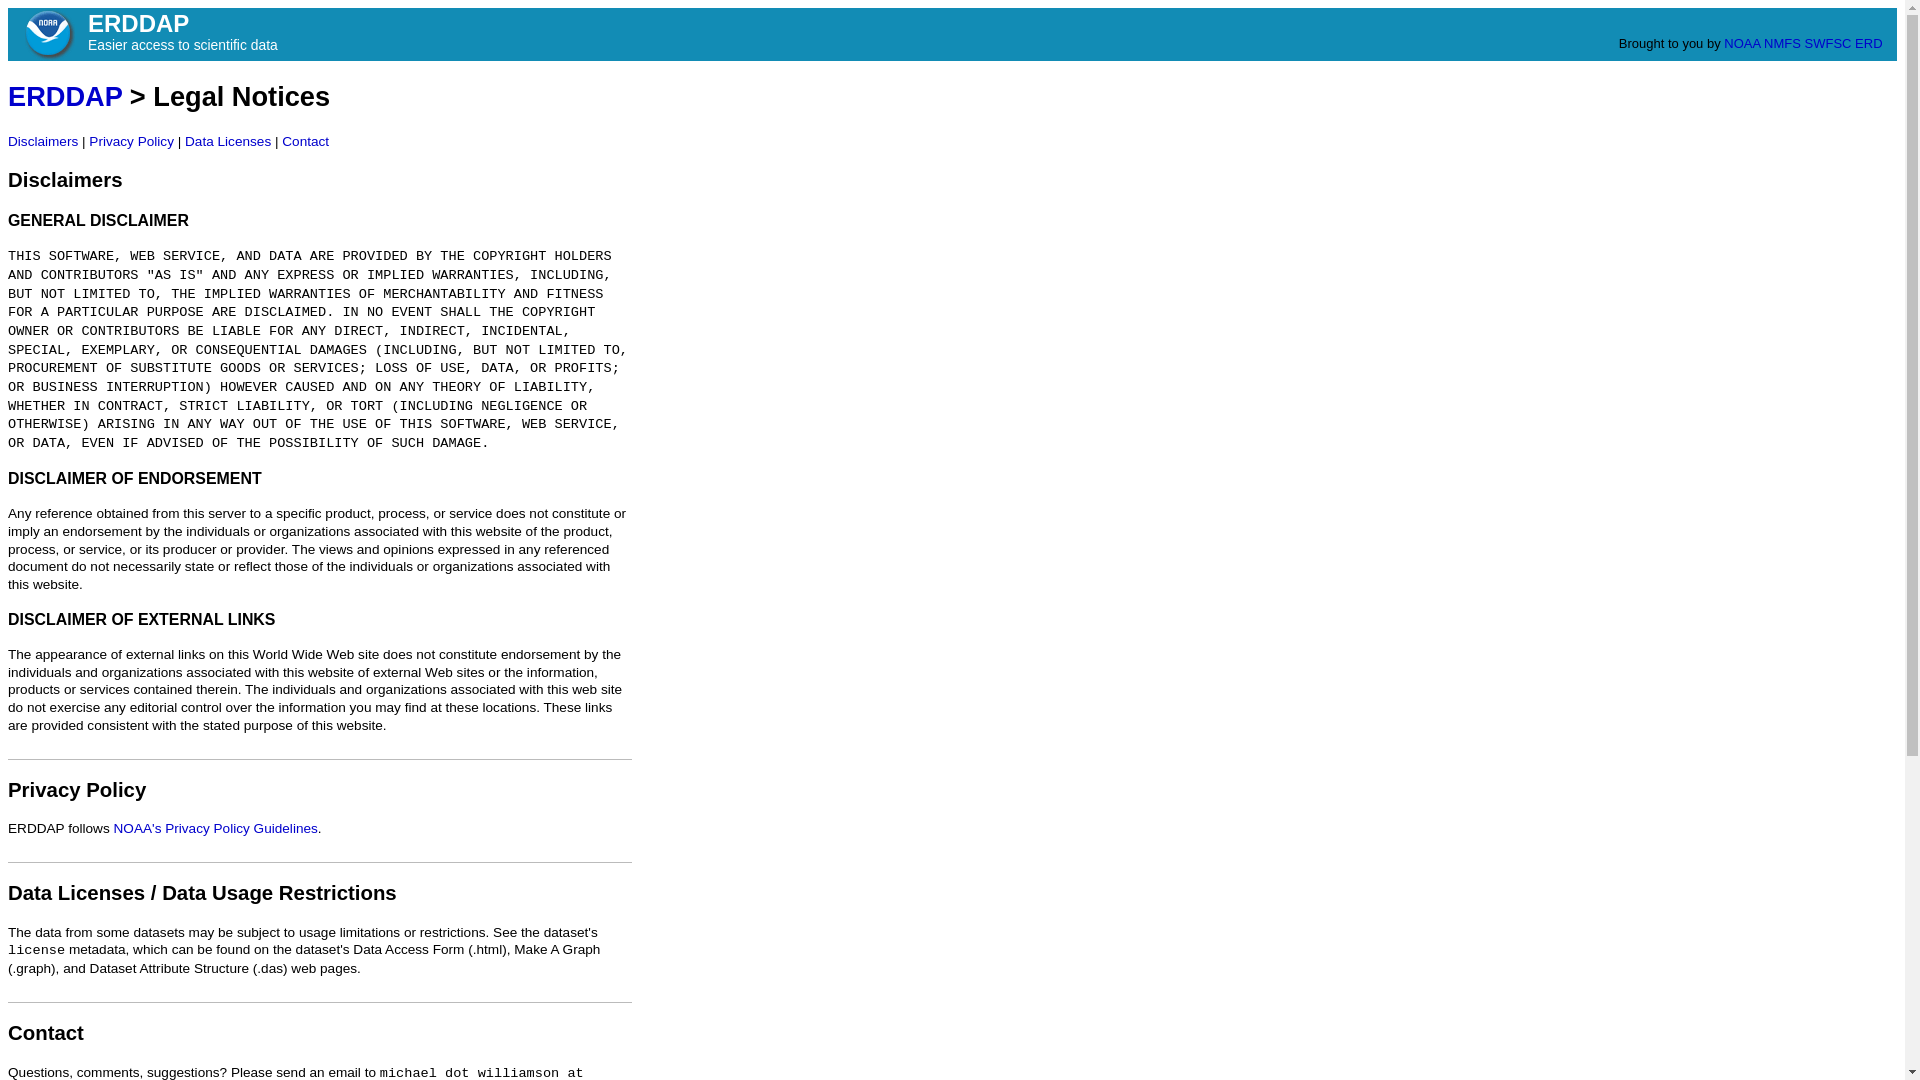 The image size is (1920, 1080). What do you see at coordinates (48, 34) in the screenshot?
I see `National Oceanic and Atmospheric Administration` at bounding box center [48, 34].